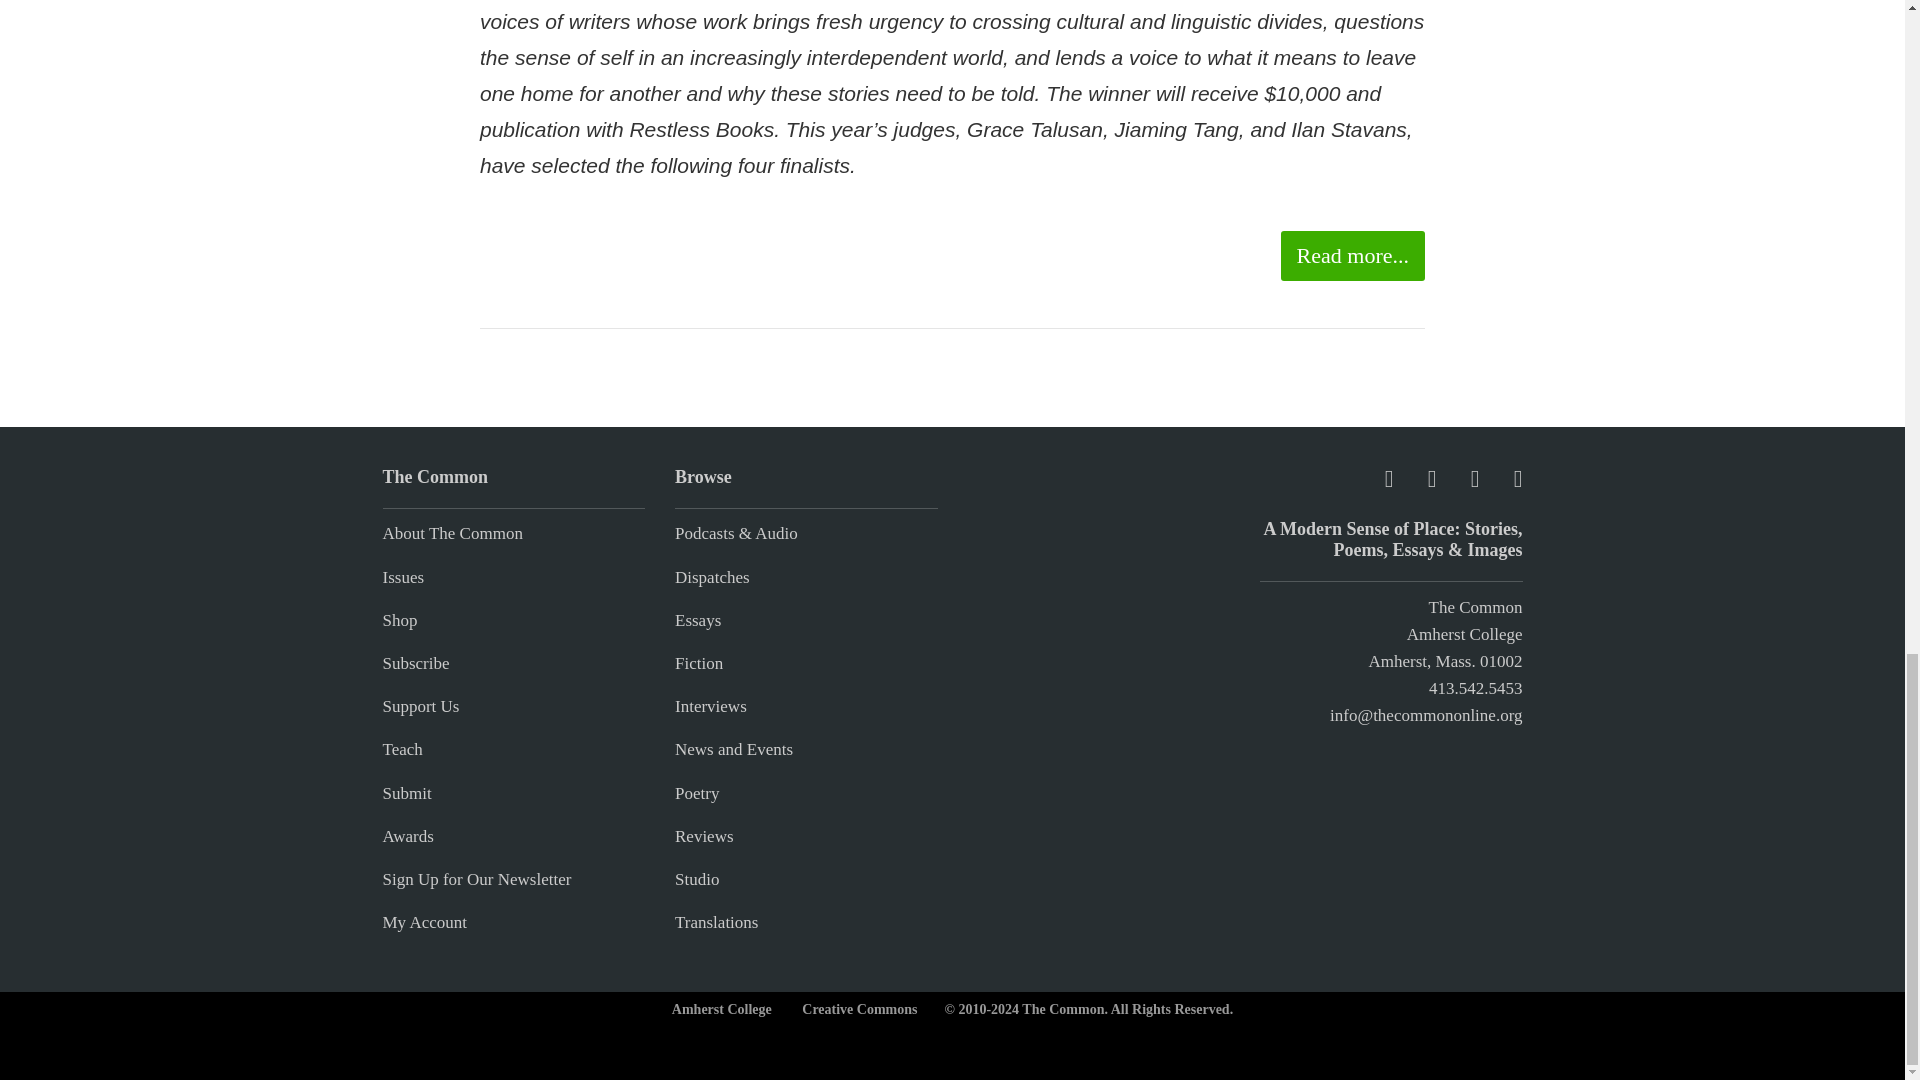 Image resolution: width=1920 pixels, height=1080 pixels. I want to click on Fiction, so click(699, 663).